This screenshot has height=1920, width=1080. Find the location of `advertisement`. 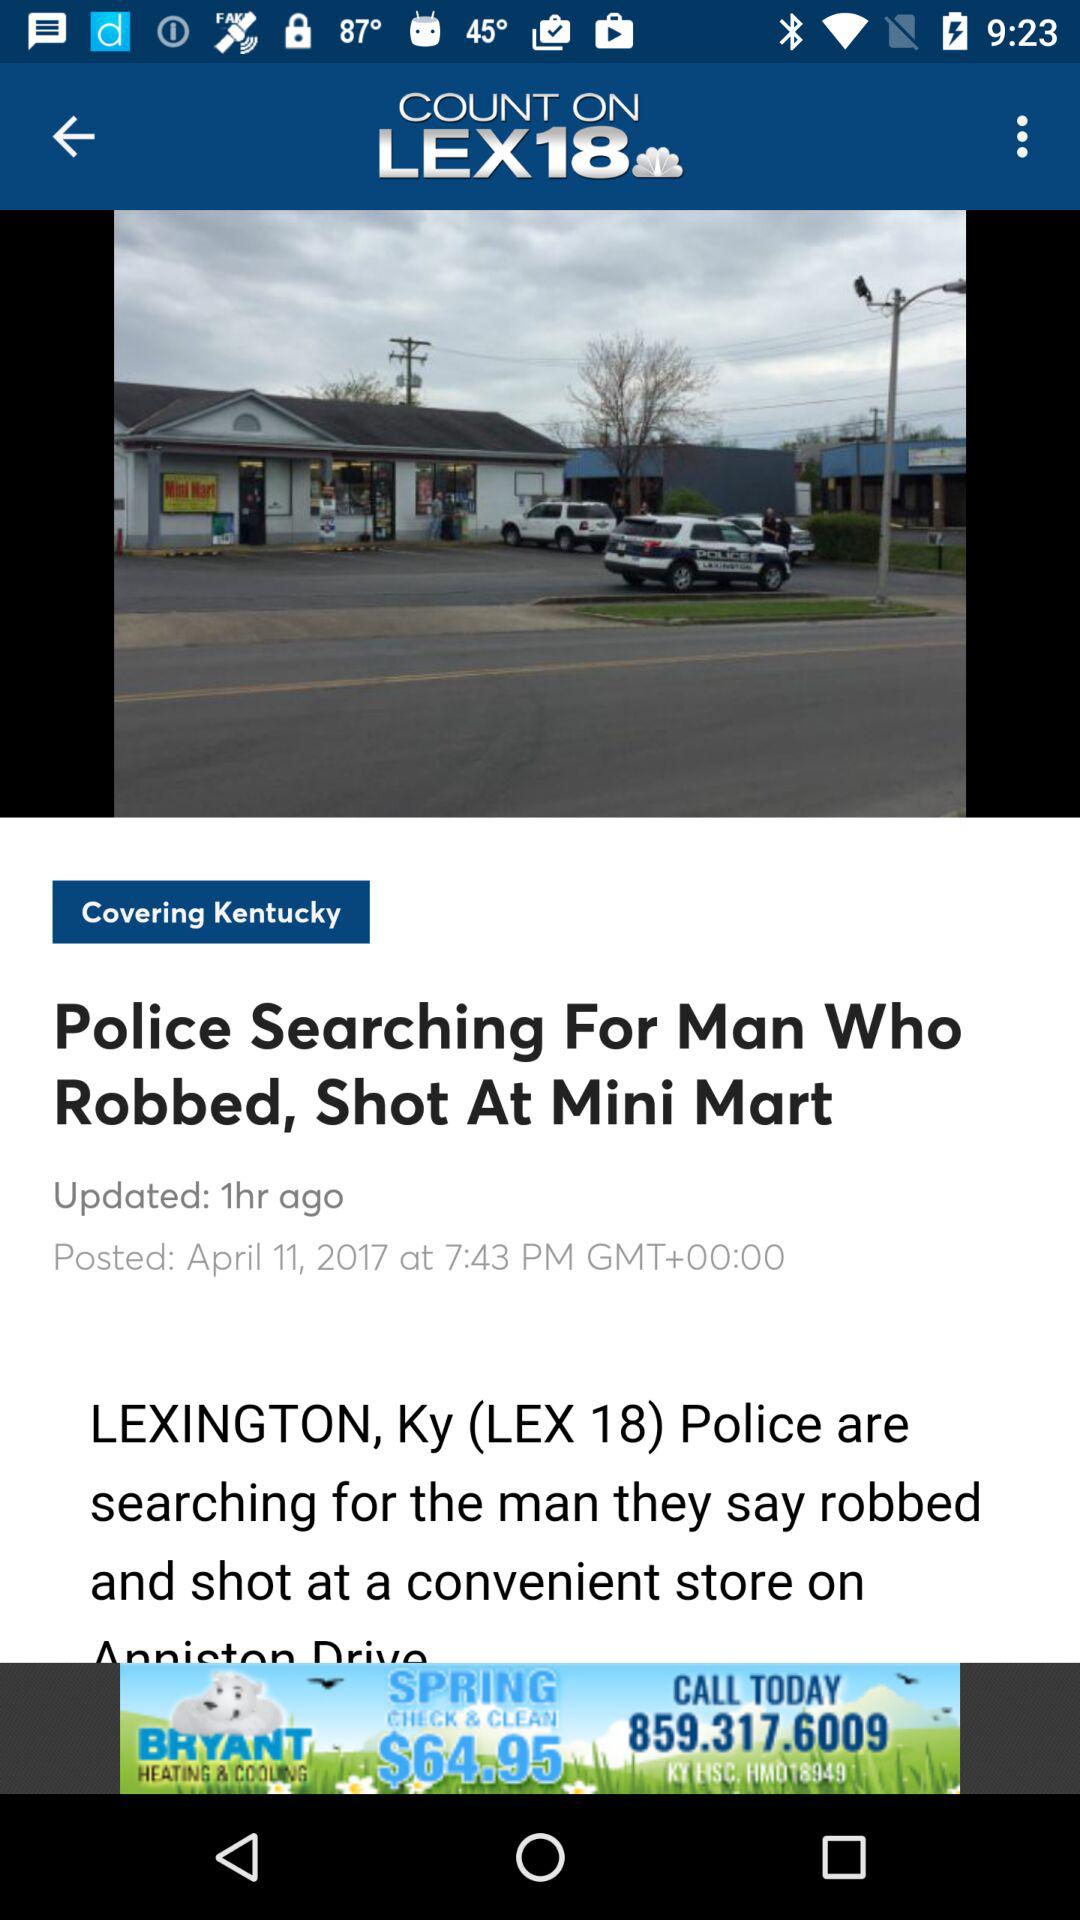

advertisement is located at coordinates (540, 1728).